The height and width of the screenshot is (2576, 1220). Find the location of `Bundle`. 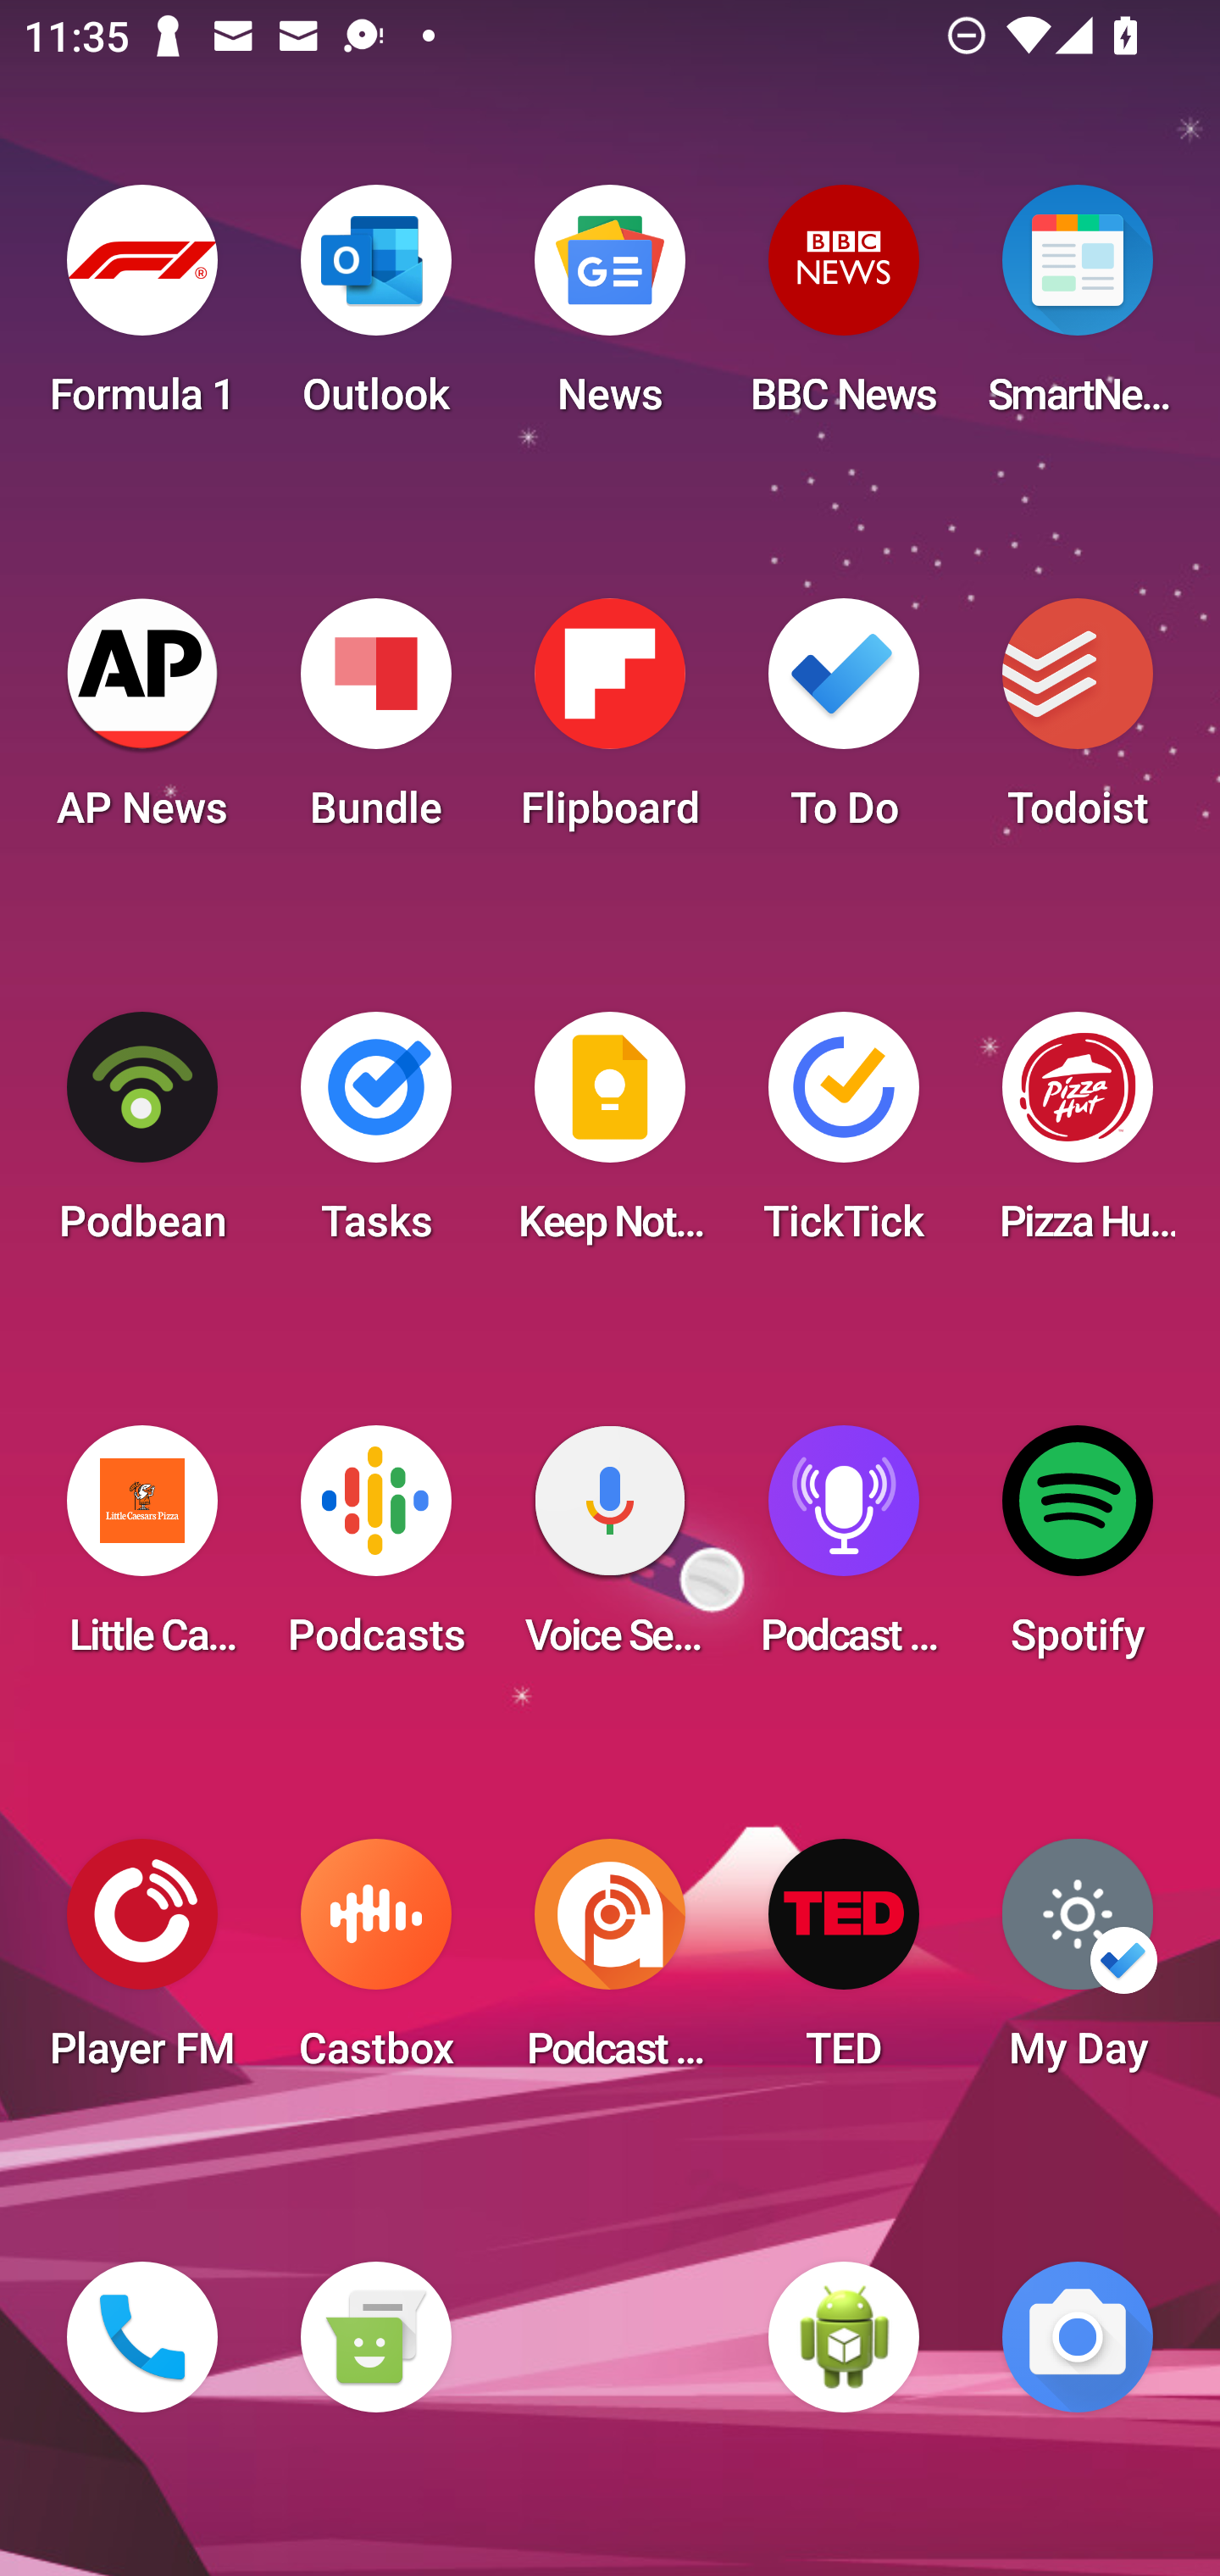

Bundle is located at coordinates (375, 724).